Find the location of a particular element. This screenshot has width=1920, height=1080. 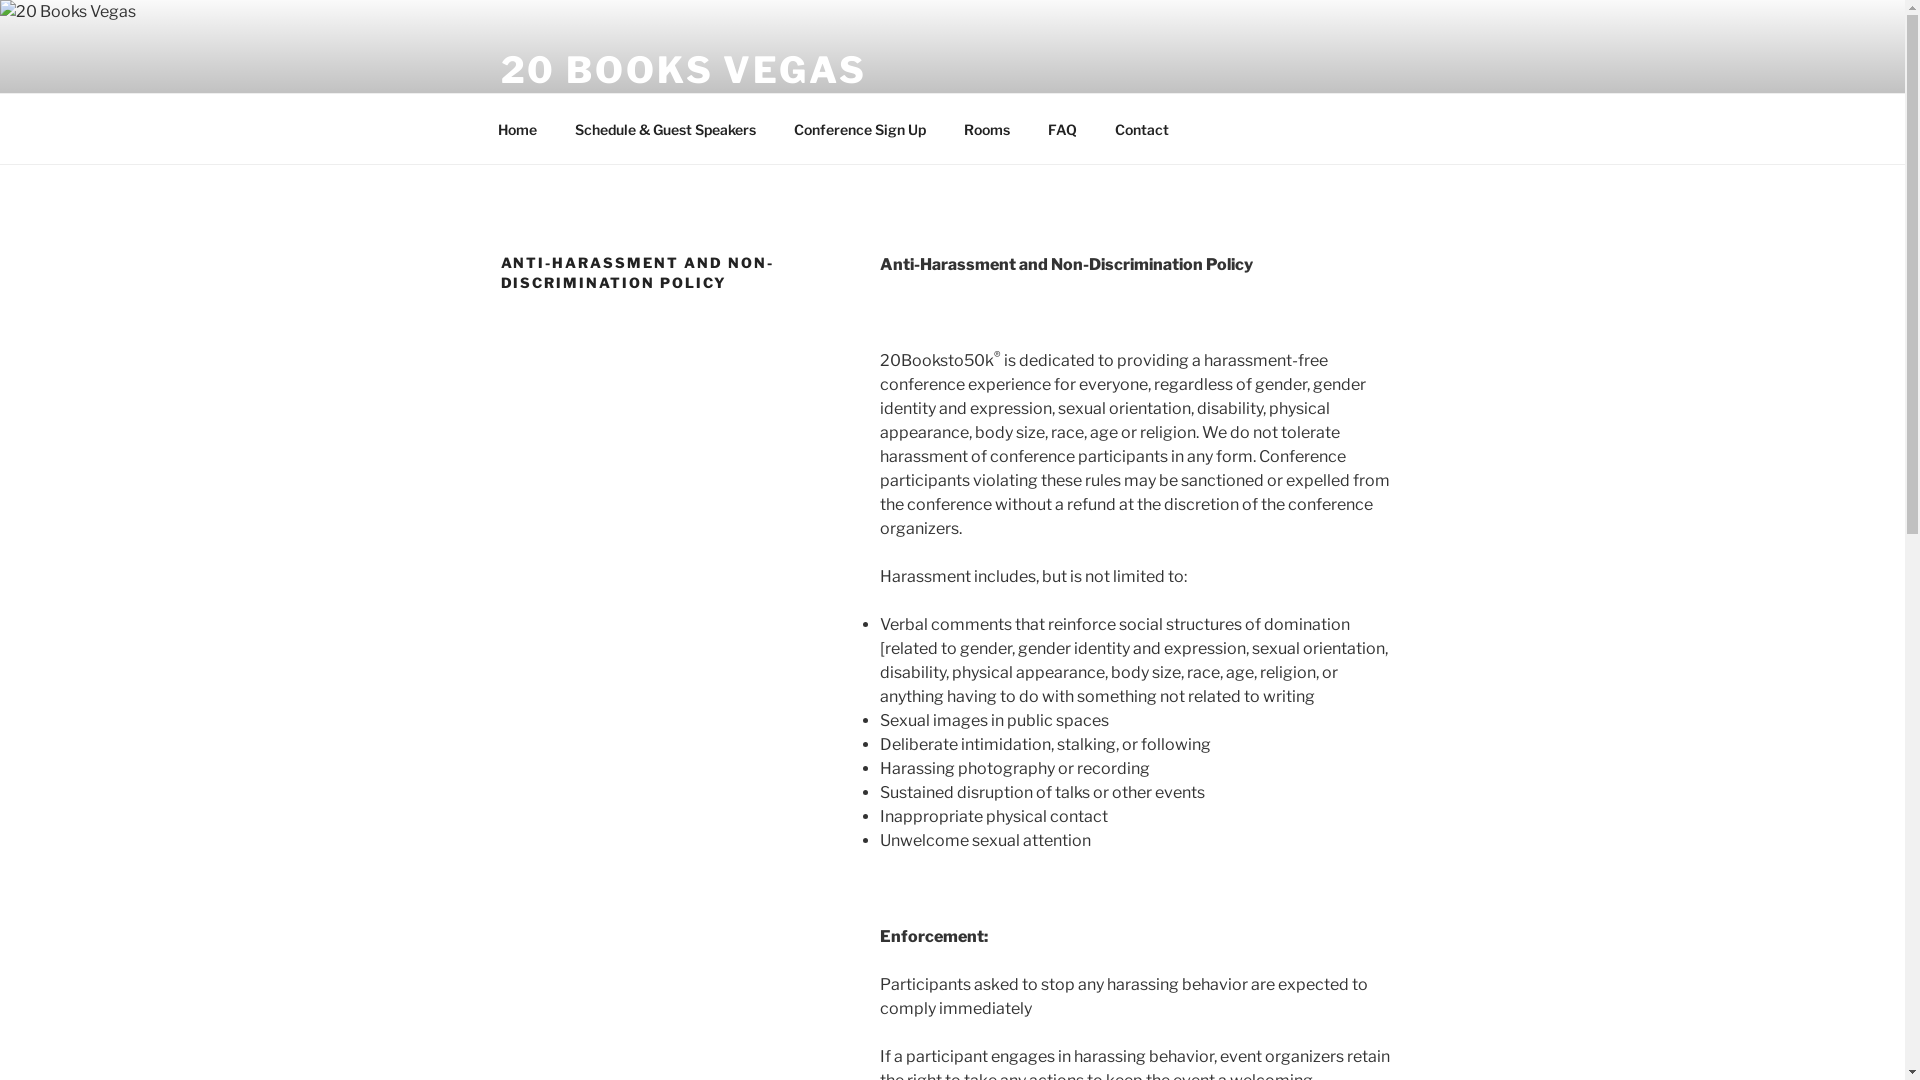

FAQ is located at coordinates (1062, 128).